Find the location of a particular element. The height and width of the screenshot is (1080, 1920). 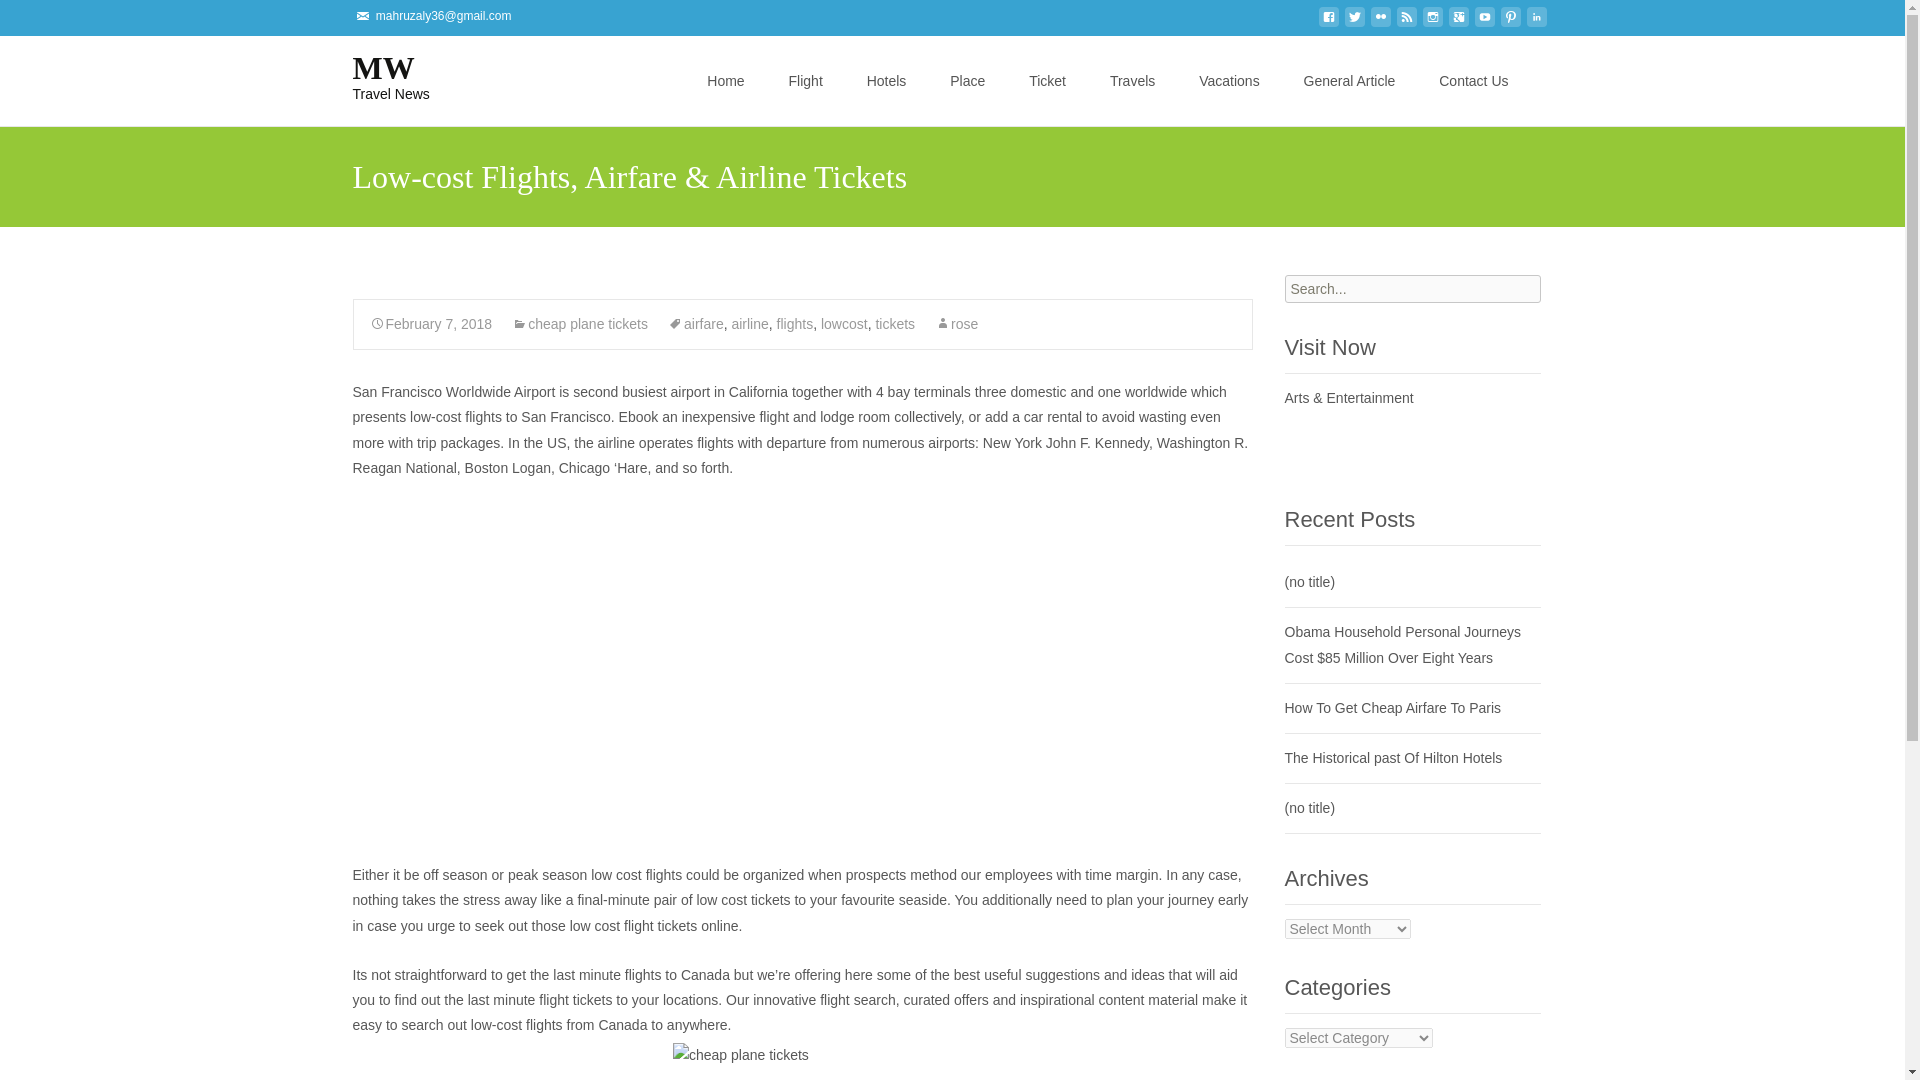

Search for: is located at coordinates (374, 75).